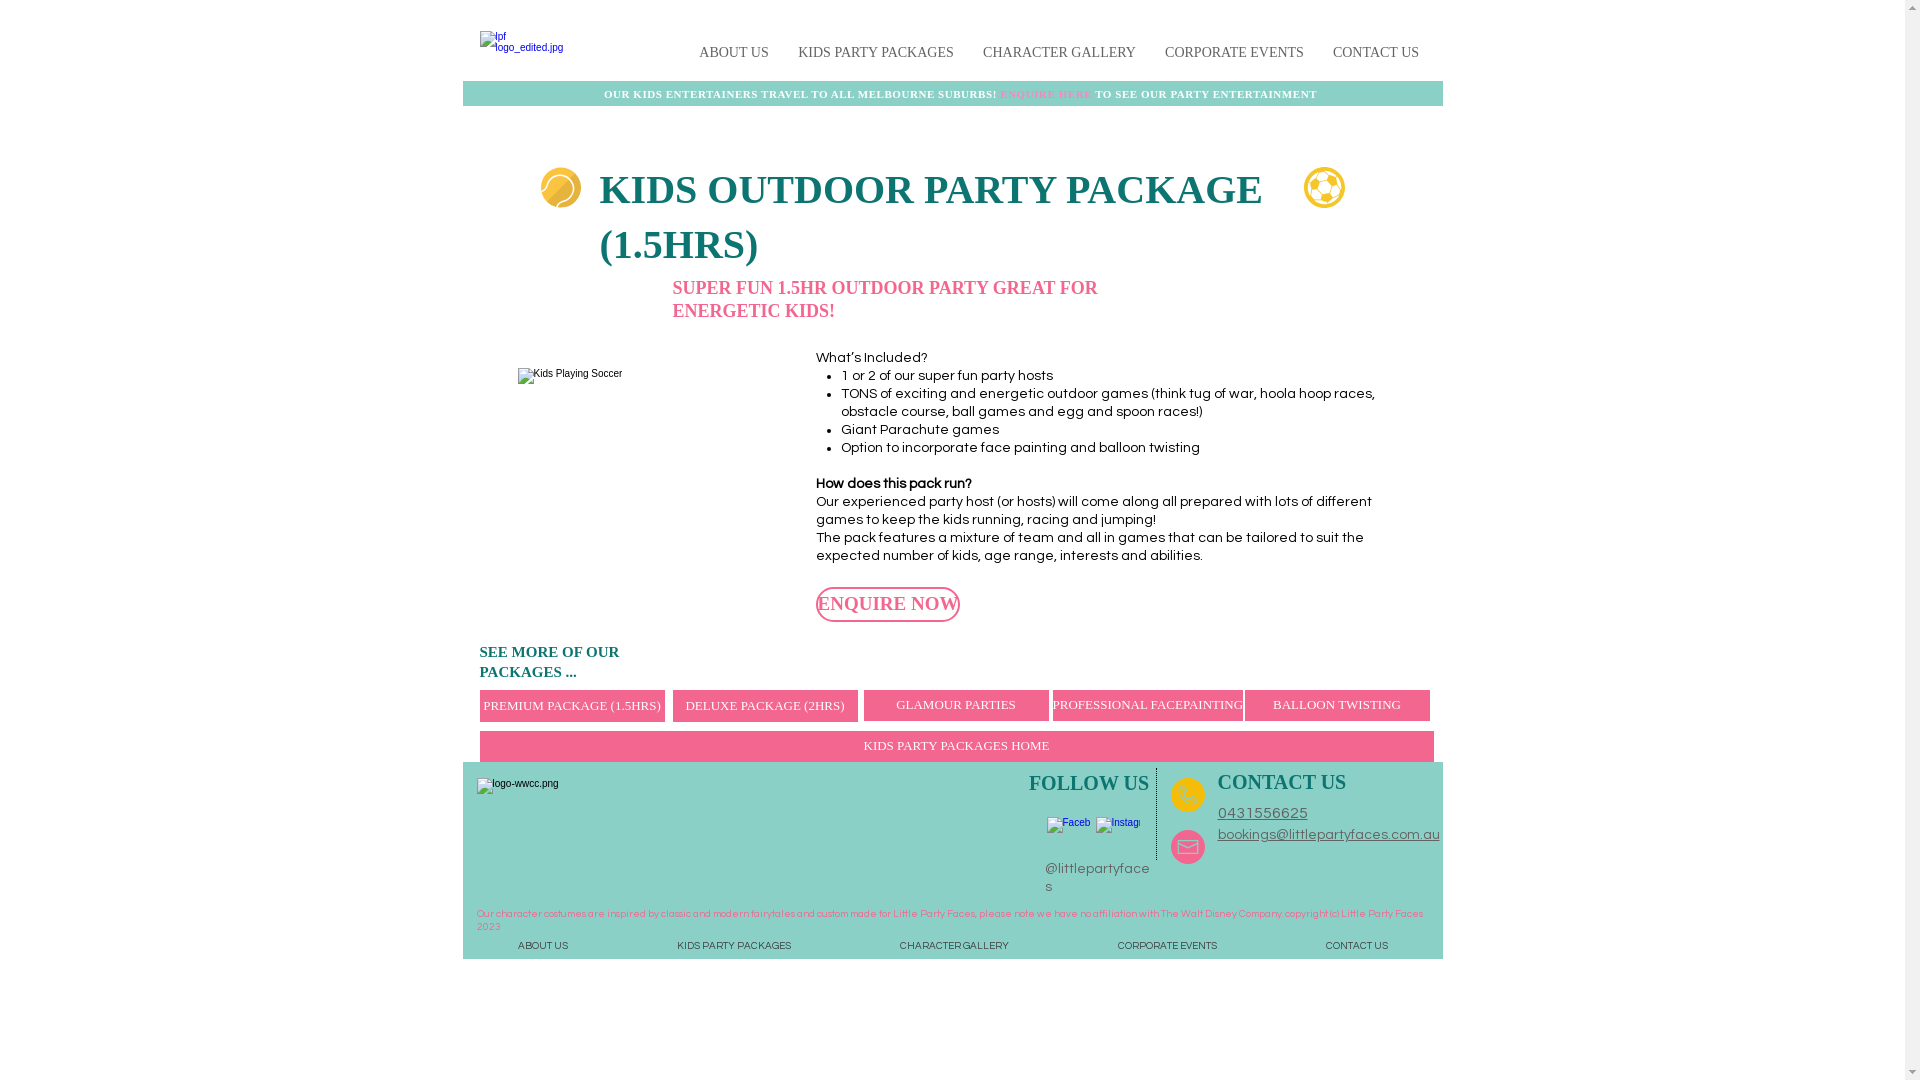 The height and width of the screenshot is (1080, 1920). Describe the element at coordinates (572, 706) in the screenshot. I see `PREMIUM PACKAGE (1.5HRS)` at that location.